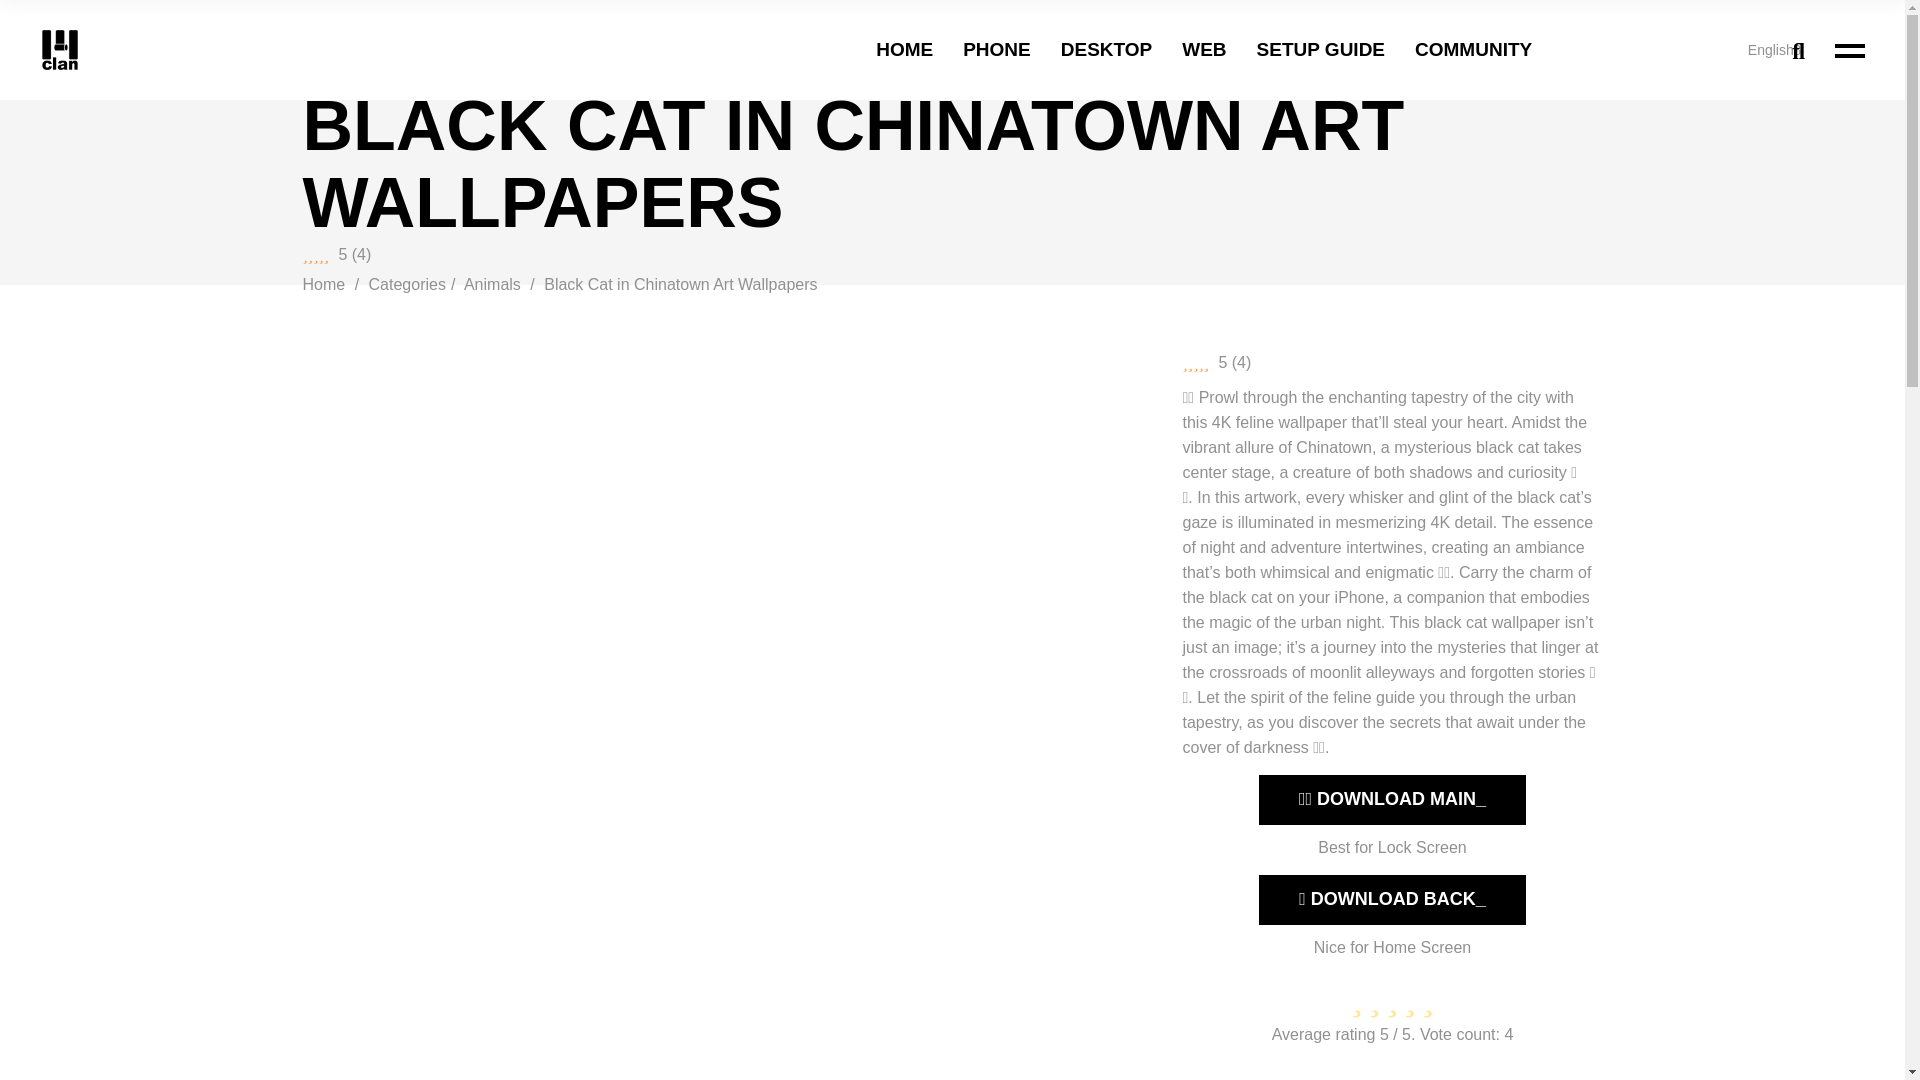 The width and height of the screenshot is (1920, 1080). Describe the element at coordinates (1474, 50) in the screenshot. I see `COMMUNITY` at that location.